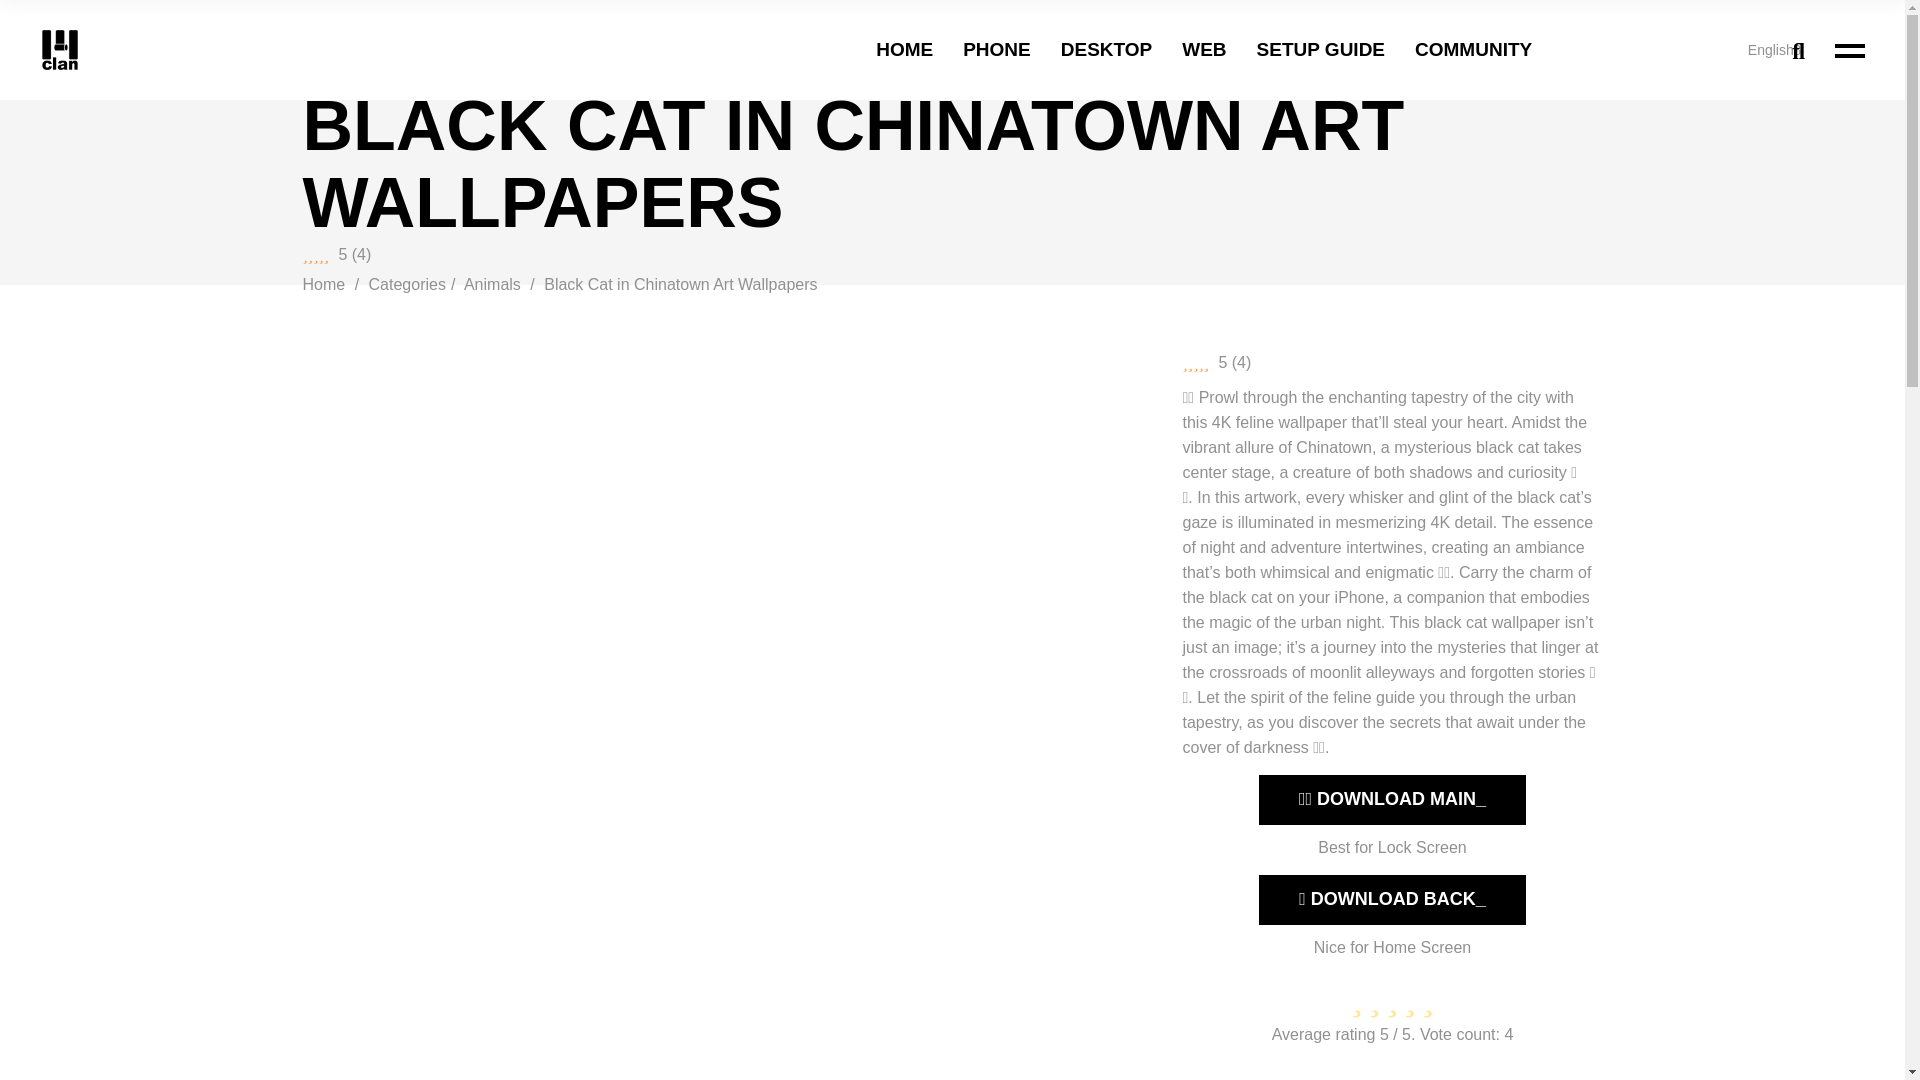 The width and height of the screenshot is (1920, 1080). Describe the element at coordinates (1474, 50) in the screenshot. I see `COMMUNITY` at that location.